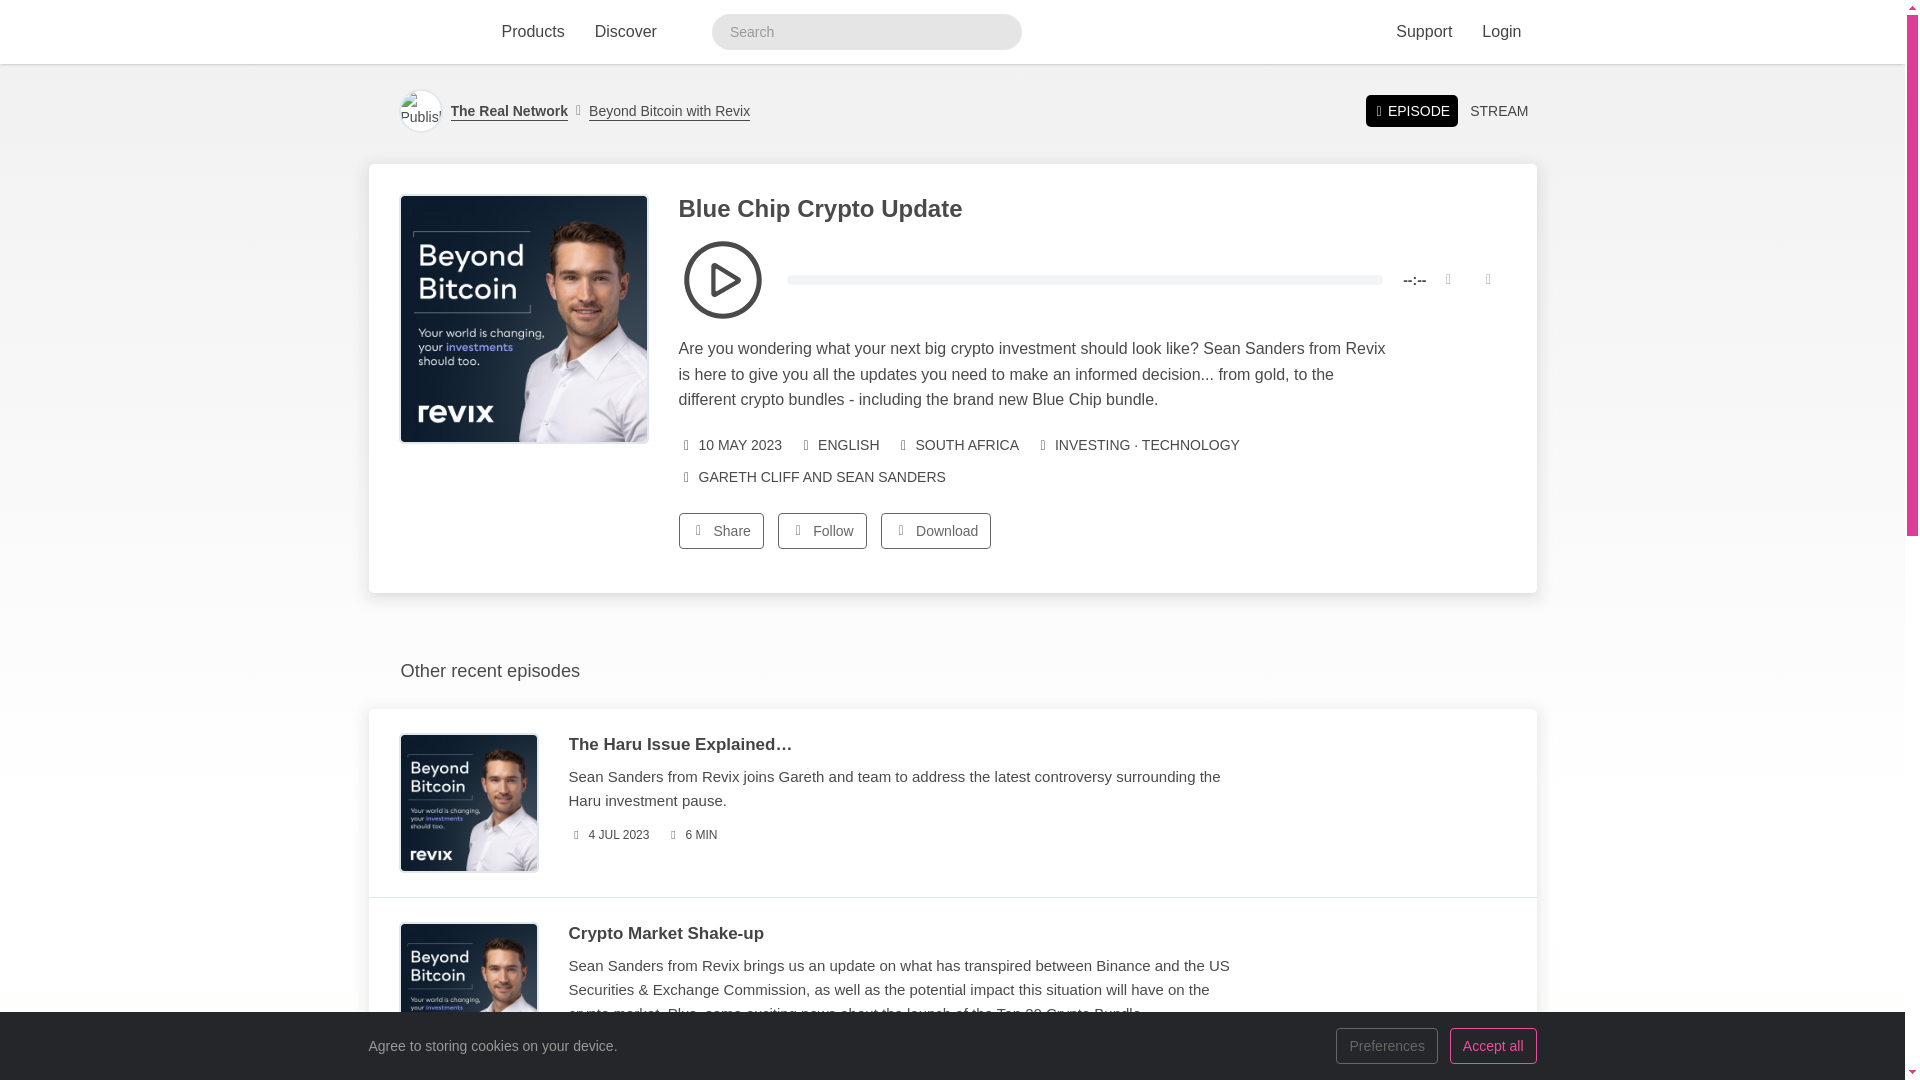 This screenshot has height=1080, width=1920. I want to click on Products, so click(532, 32).